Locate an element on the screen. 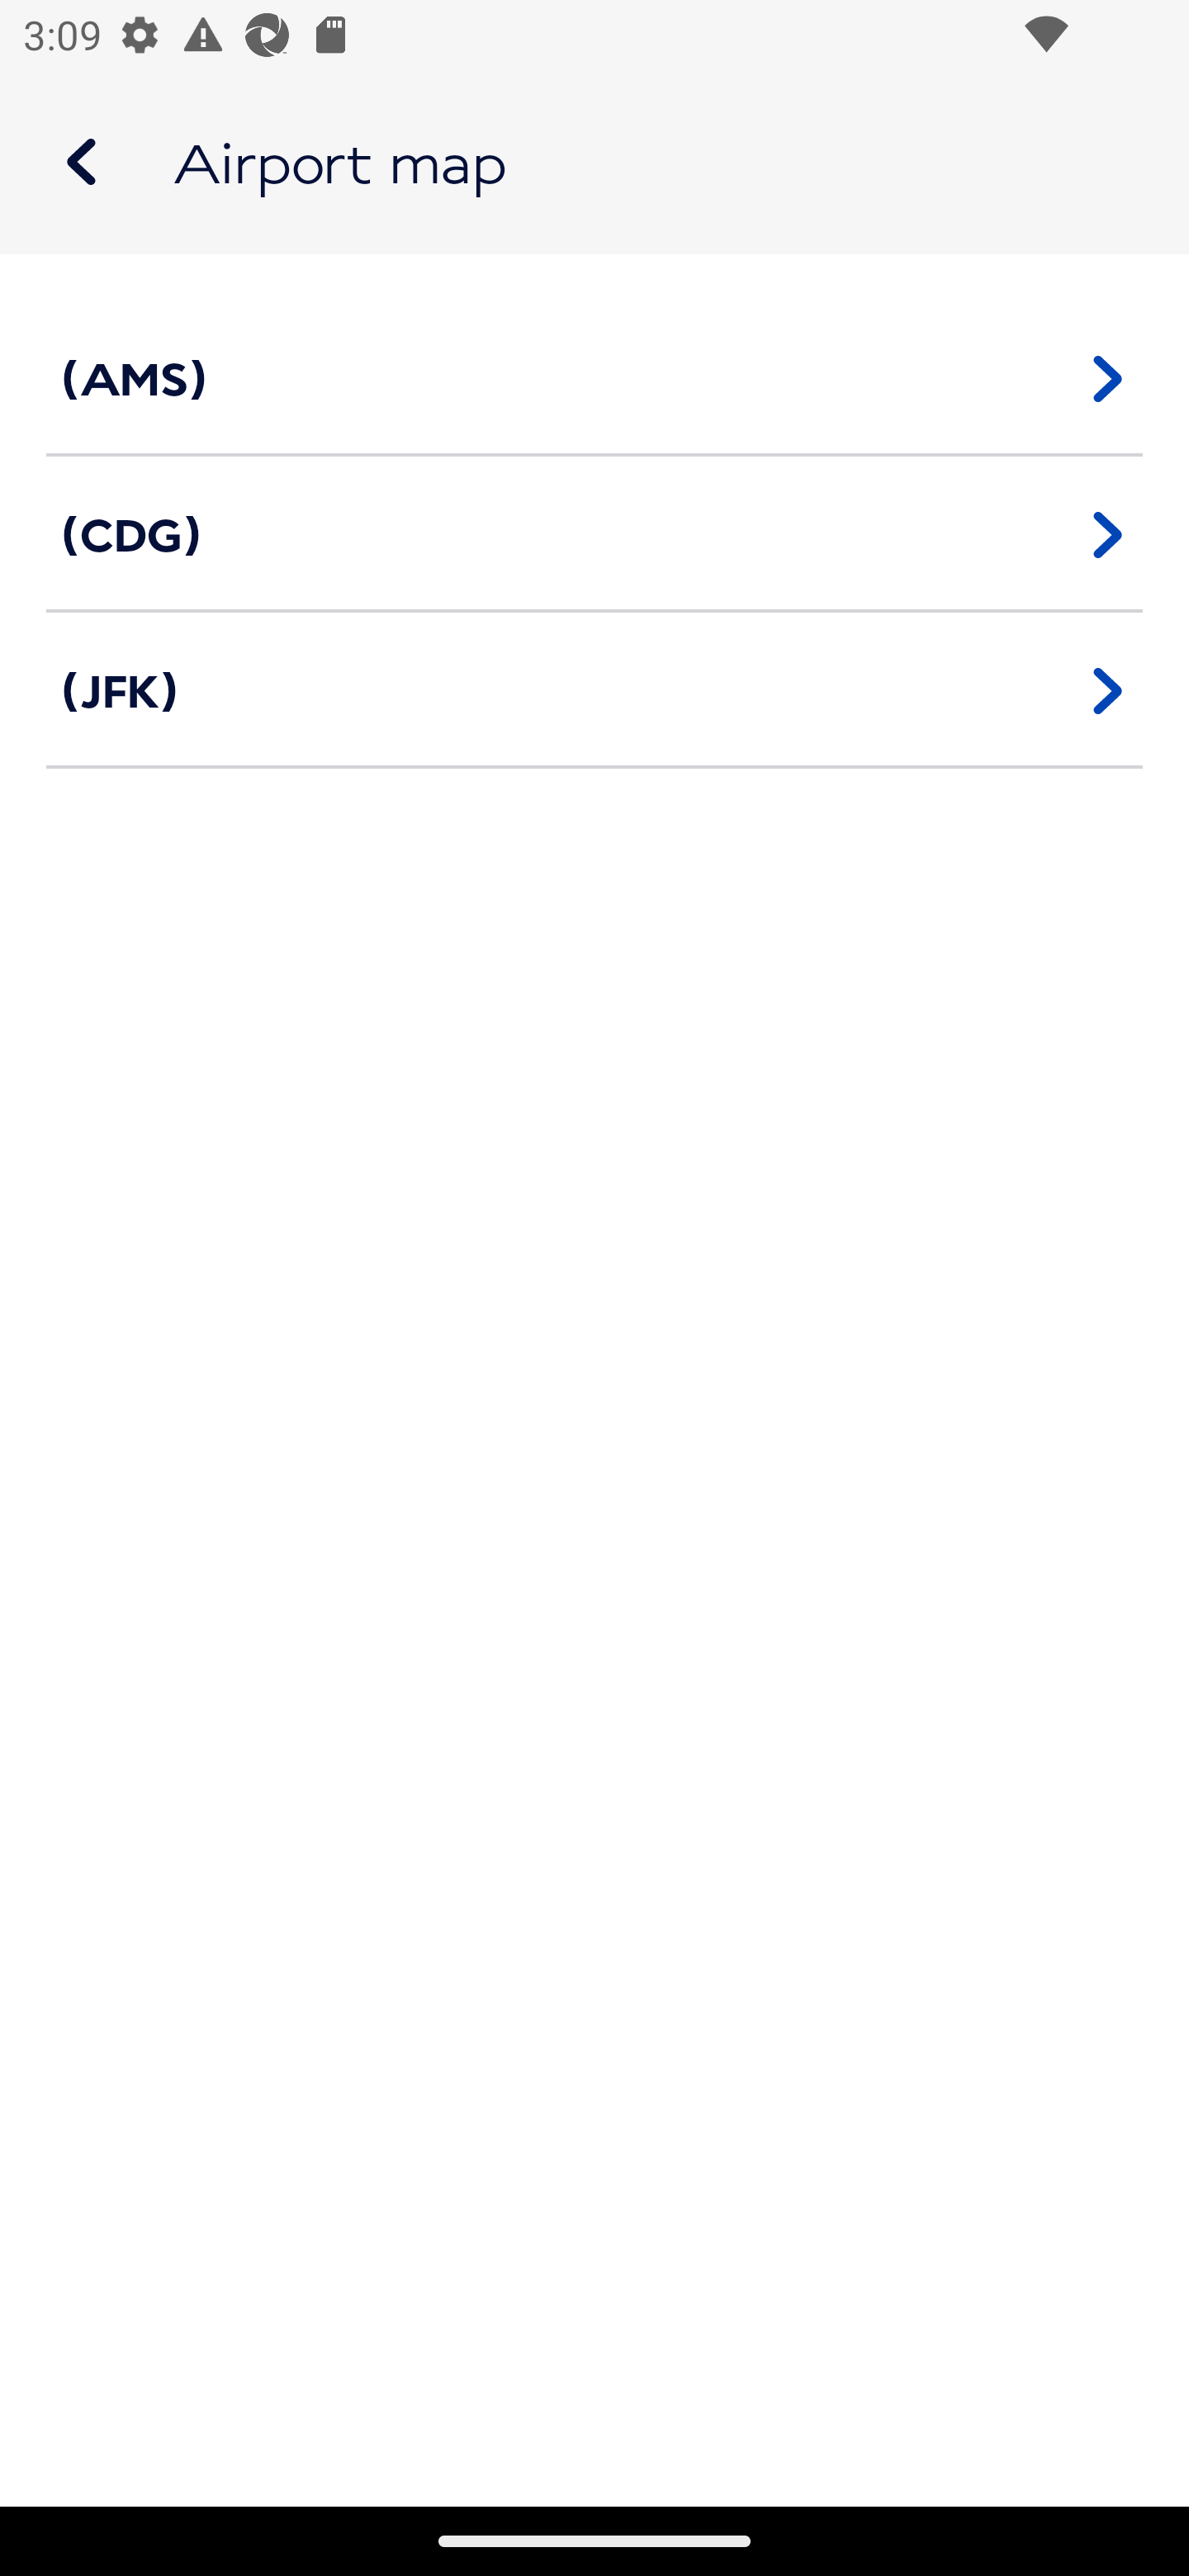 This screenshot has width=1189, height=2576.  (JFK) is located at coordinates (594, 690).